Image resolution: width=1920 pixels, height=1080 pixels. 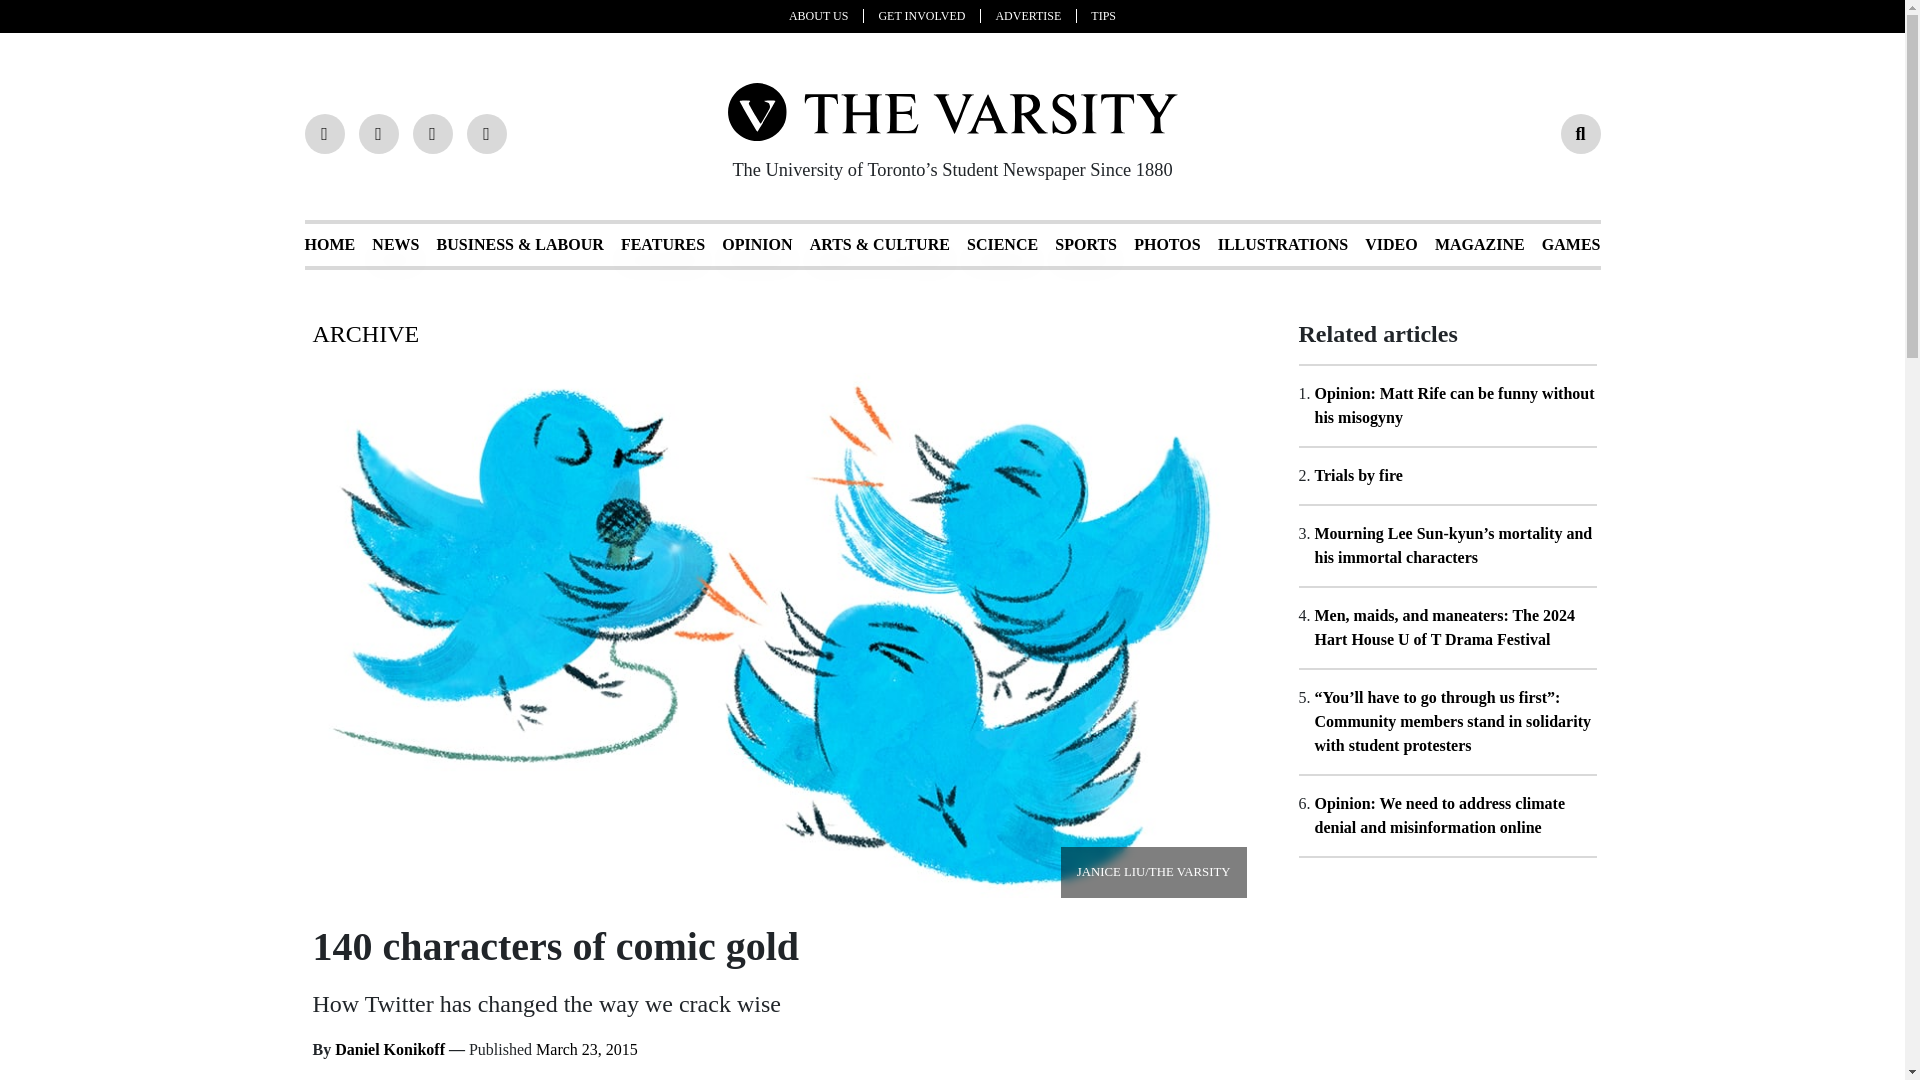 What do you see at coordinates (826, 15) in the screenshot?
I see `ABOUT US` at bounding box center [826, 15].